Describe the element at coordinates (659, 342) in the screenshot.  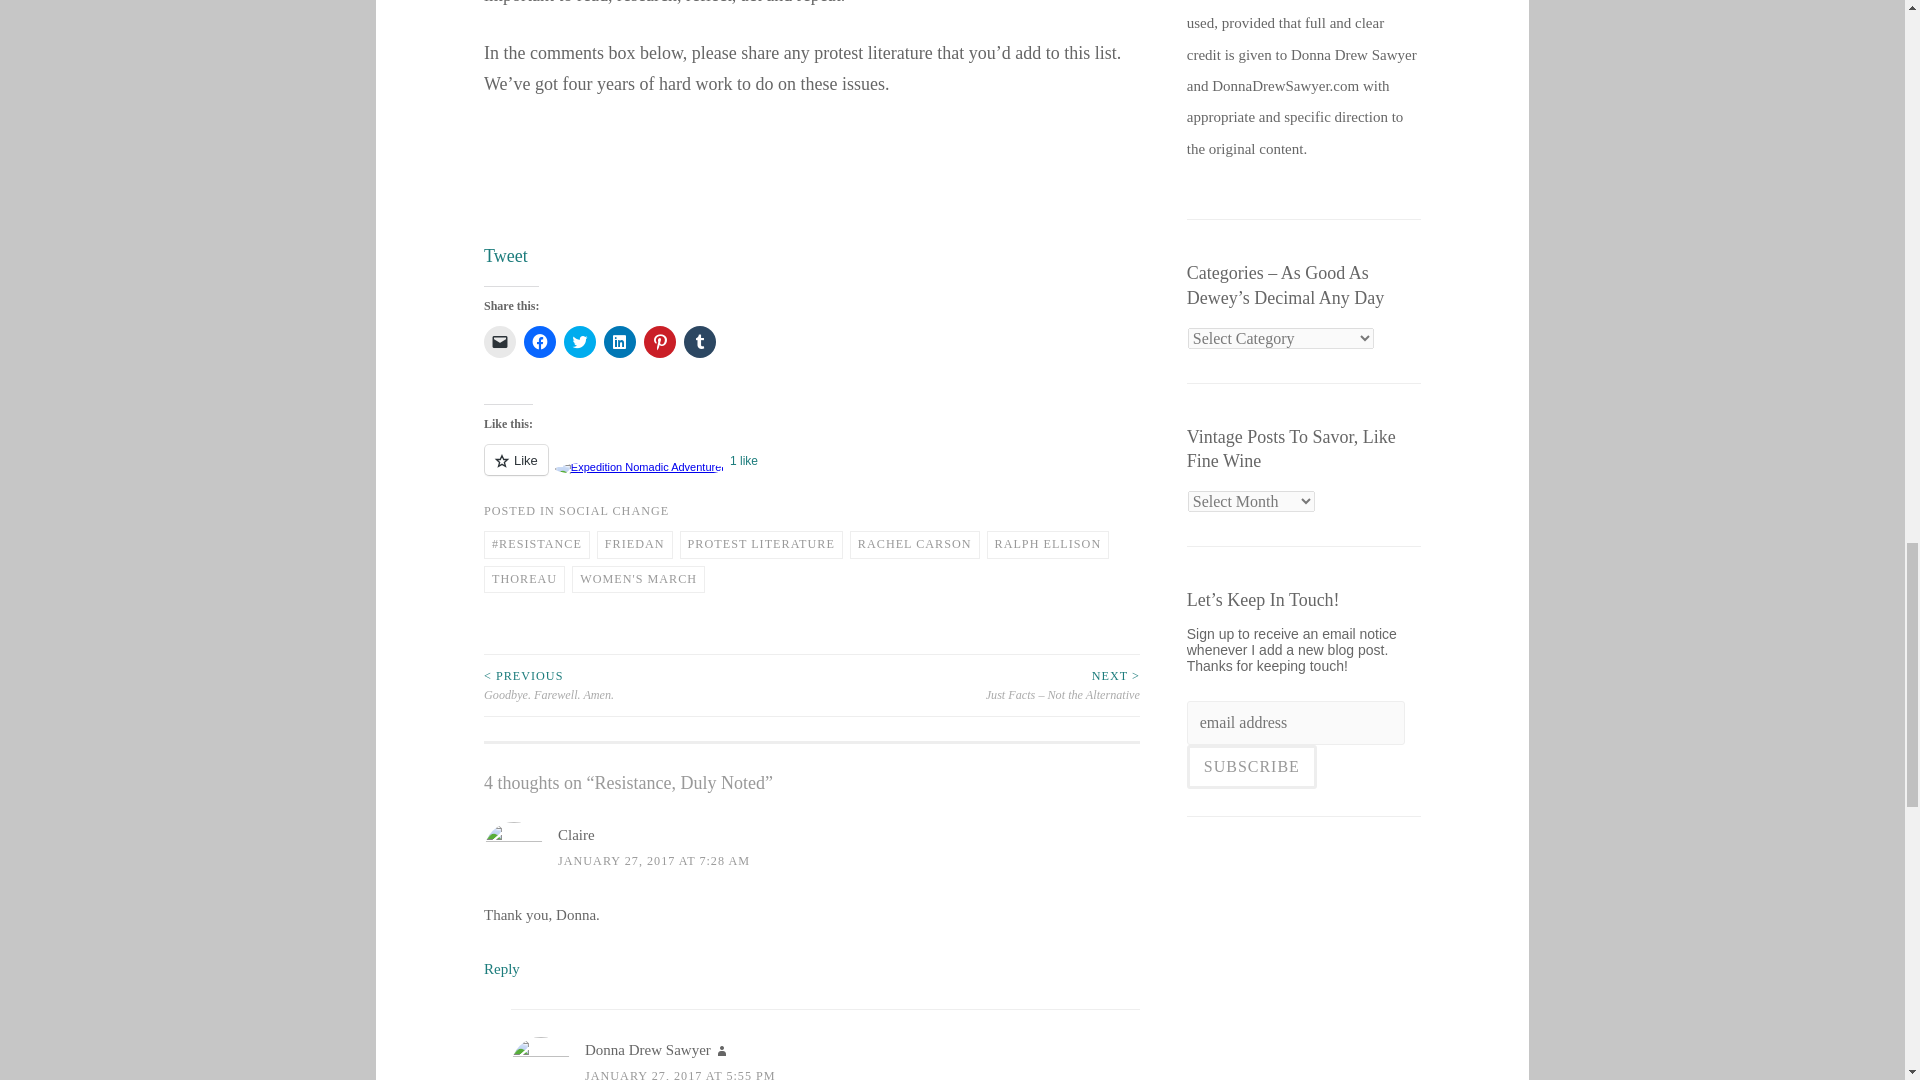
I see `Click to share on Pinterest` at that location.